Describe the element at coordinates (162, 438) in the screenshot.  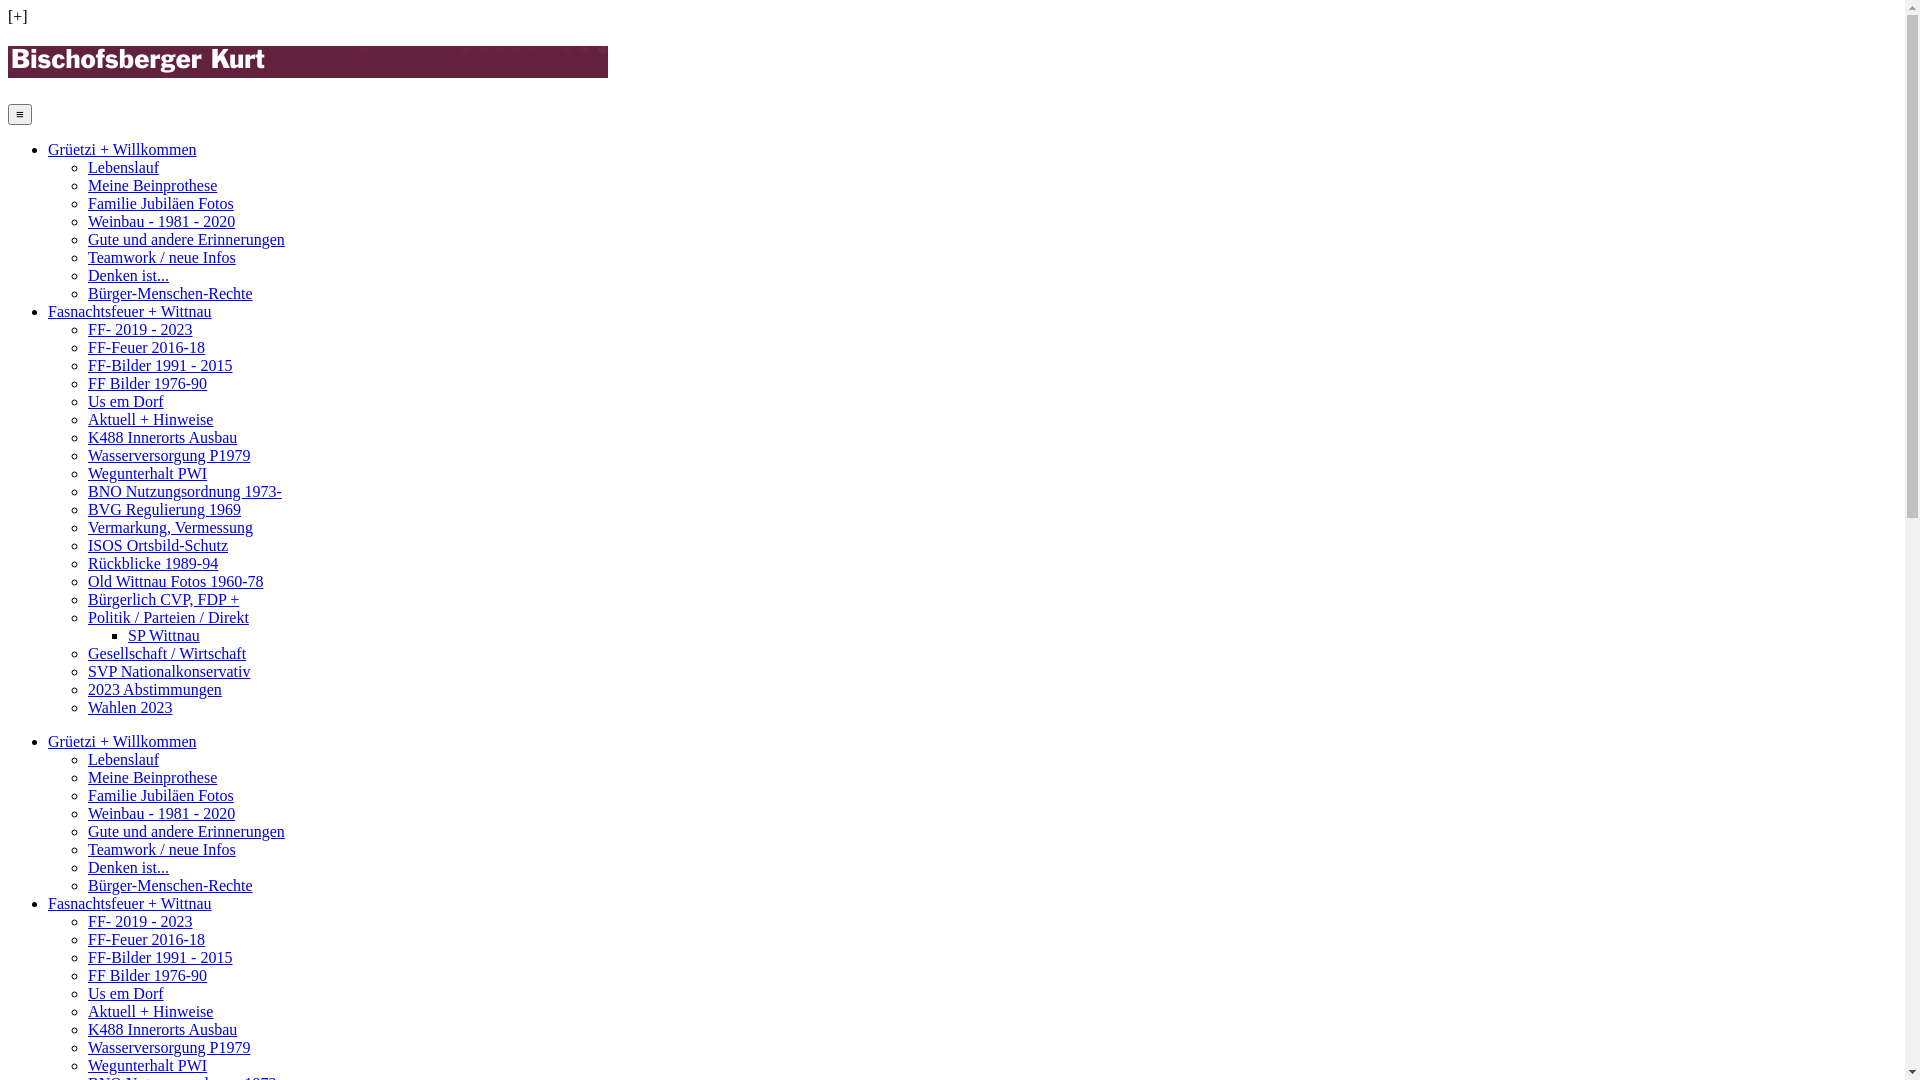
I see `K488 Innerorts Ausbau` at that location.